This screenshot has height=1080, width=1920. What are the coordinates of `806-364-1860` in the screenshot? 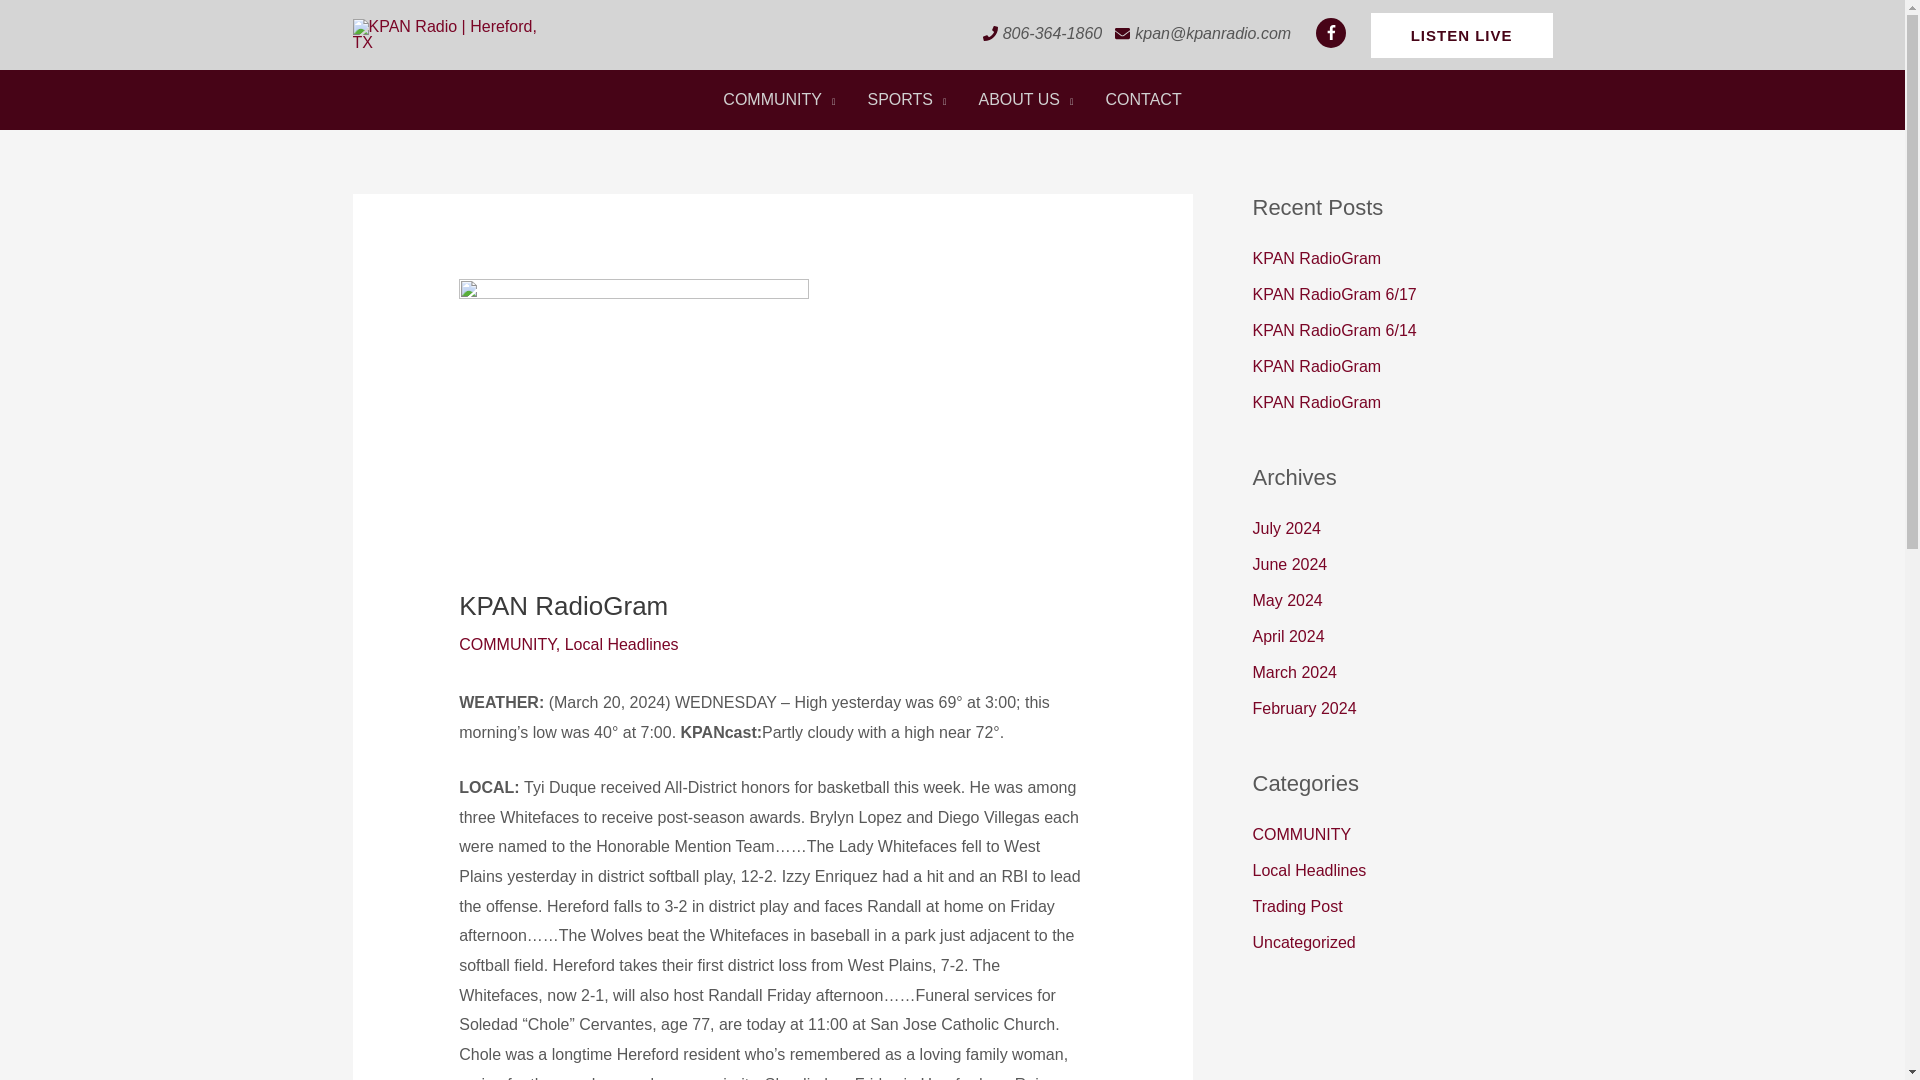 It's located at (1052, 33).